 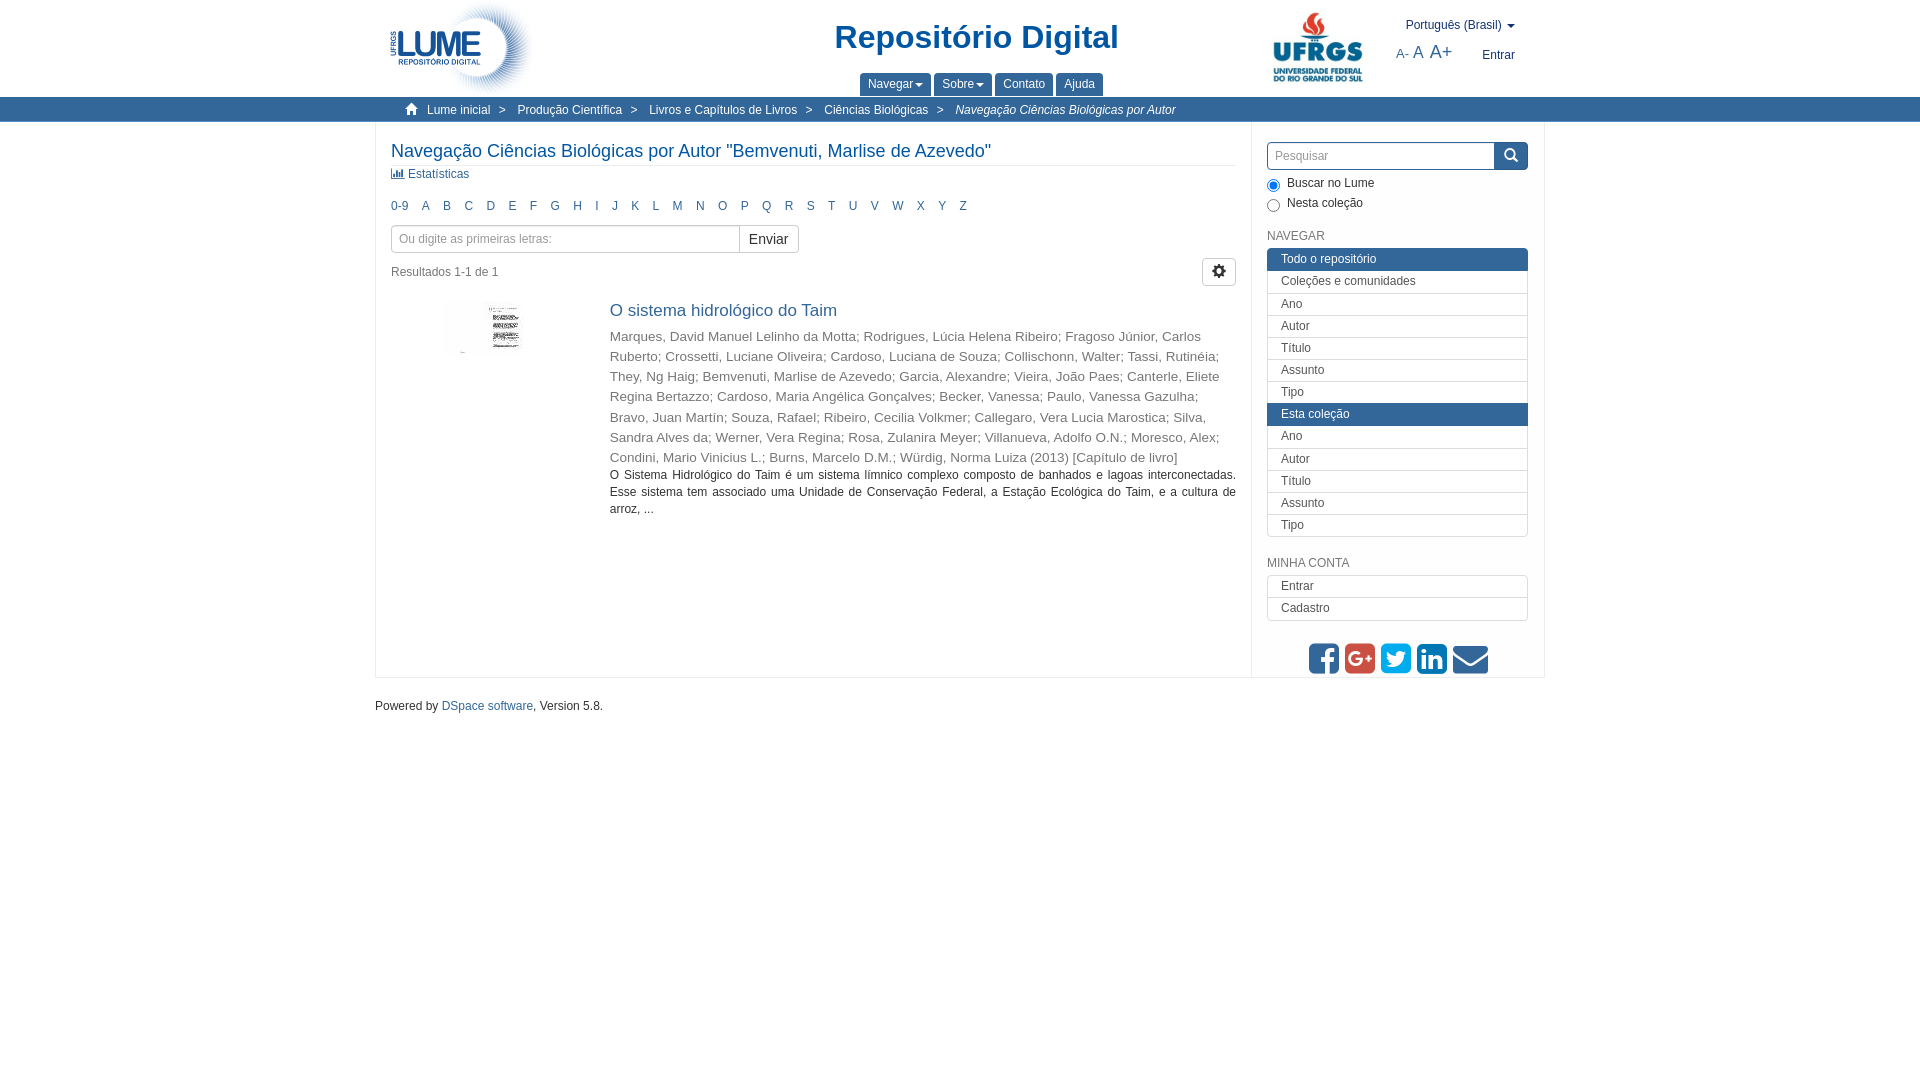 What do you see at coordinates (458, 110) in the screenshot?
I see `Lume inicial` at bounding box center [458, 110].